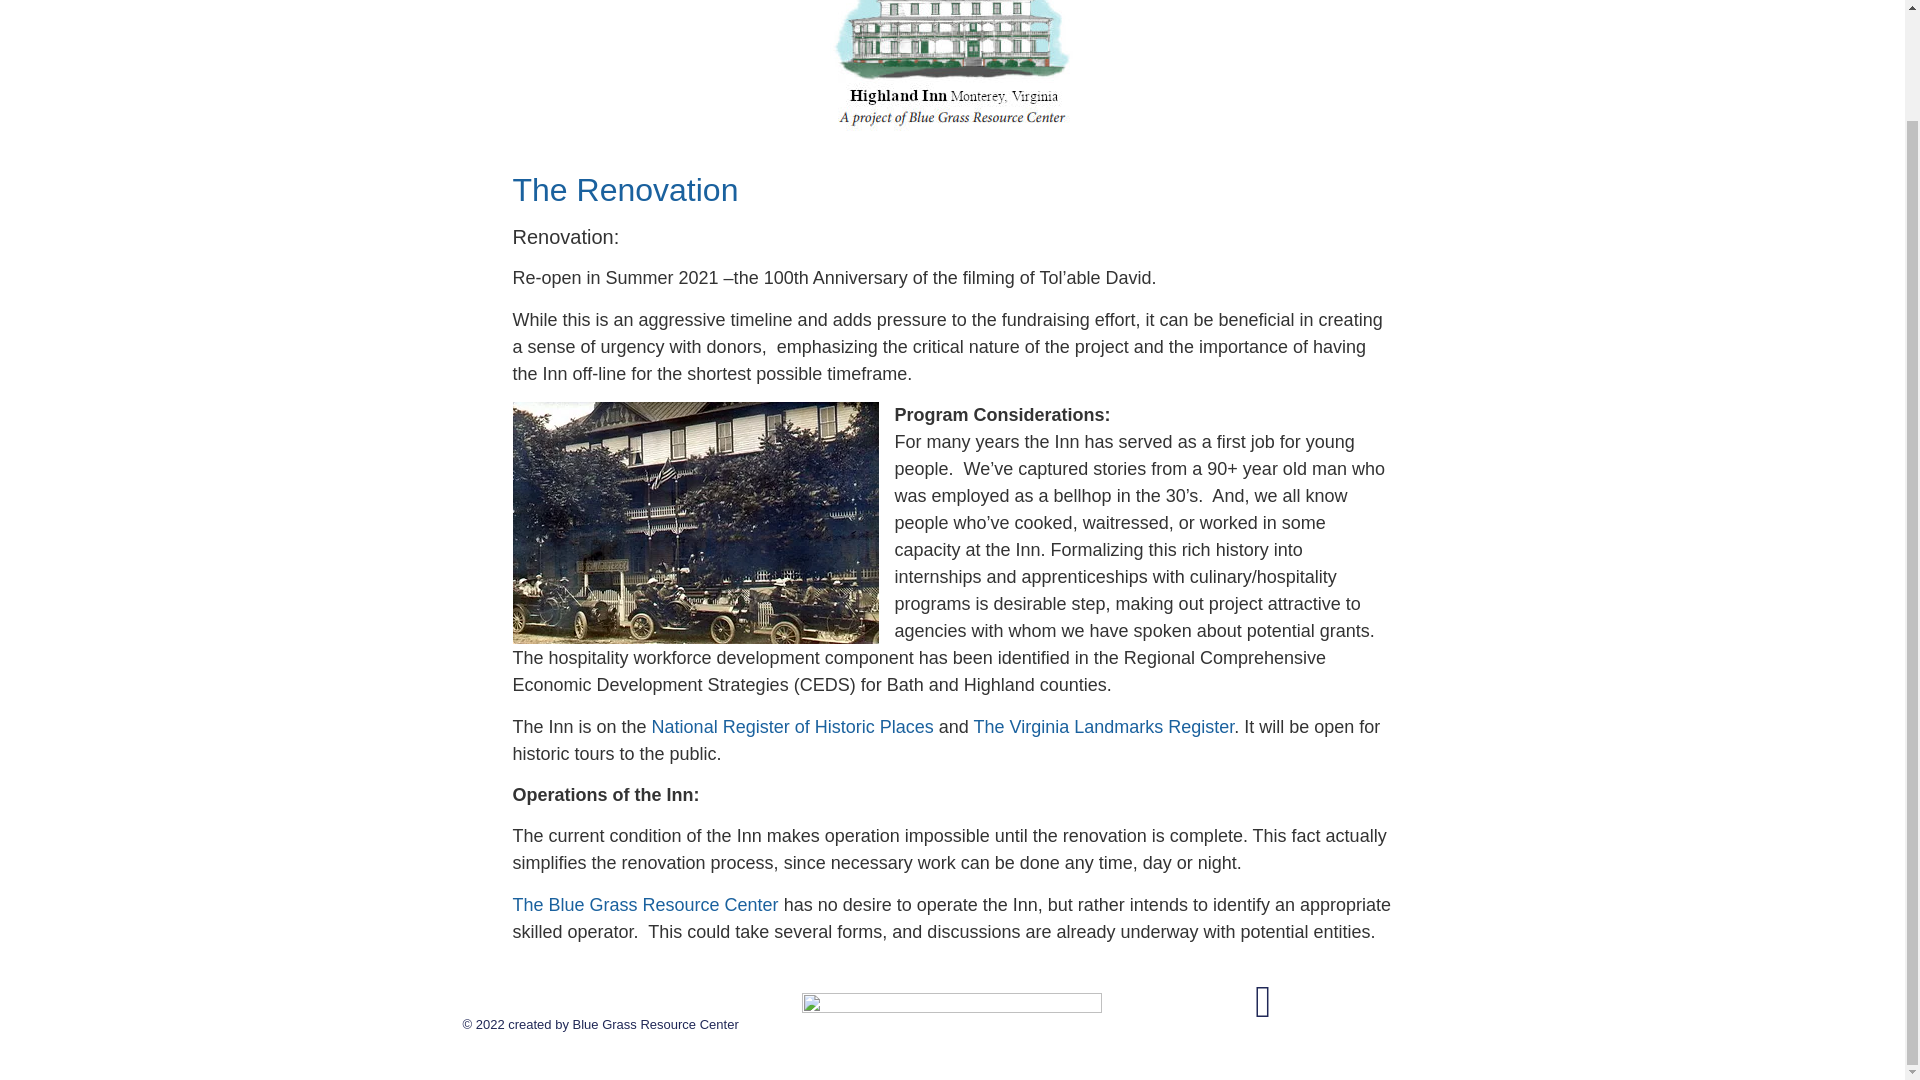 This screenshot has width=1920, height=1080. What do you see at coordinates (792, 726) in the screenshot?
I see `National Register of Historic Places` at bounding box center [792, 726].